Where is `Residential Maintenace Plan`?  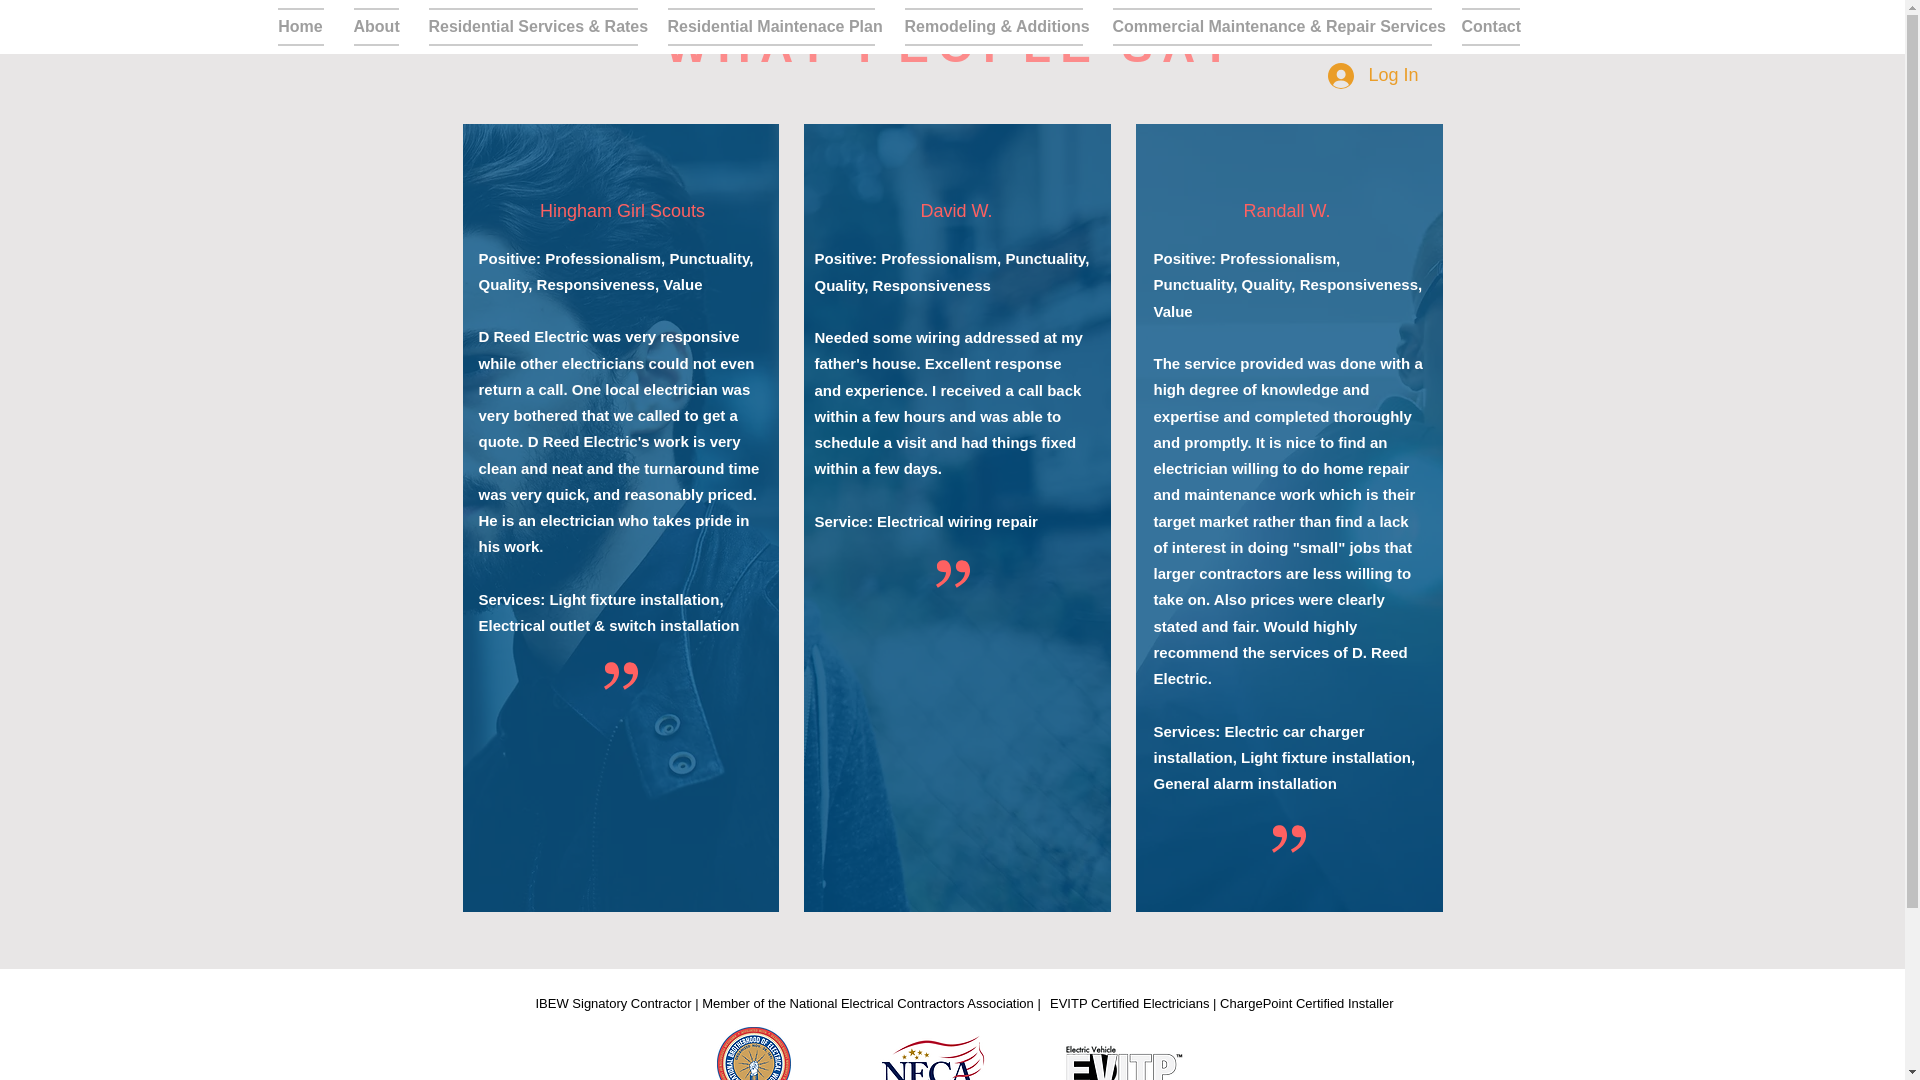 Residential Maintenace Plan is located at coordinates (770, 26).